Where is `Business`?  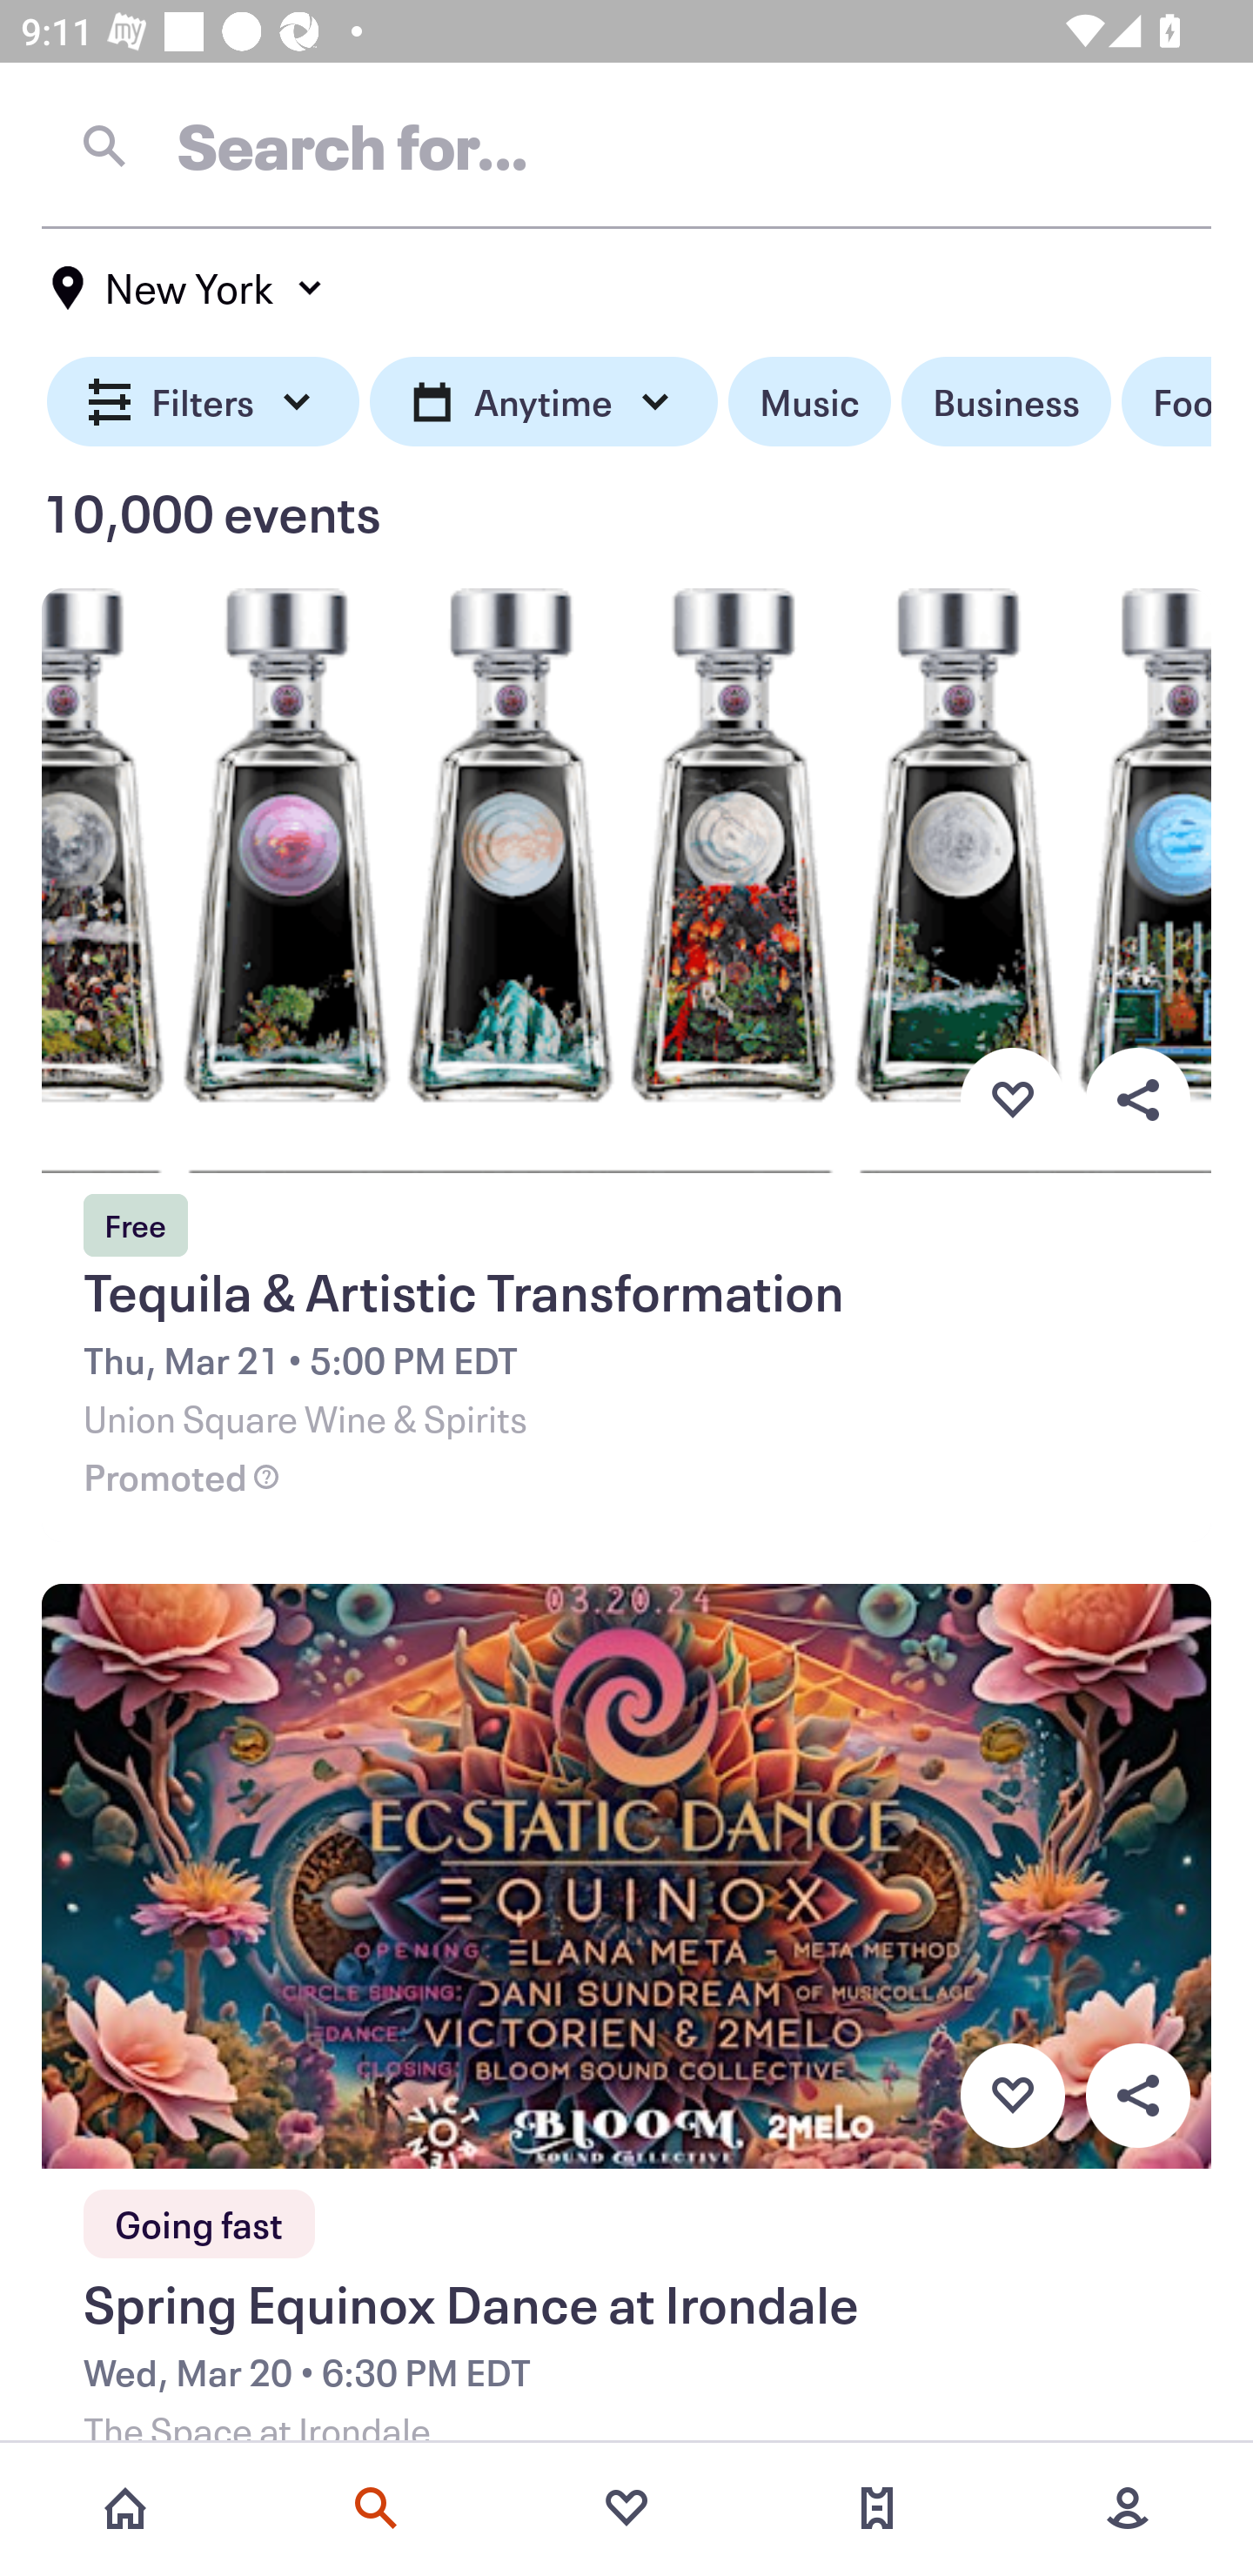 Business is located at coordinates (1006, 402).